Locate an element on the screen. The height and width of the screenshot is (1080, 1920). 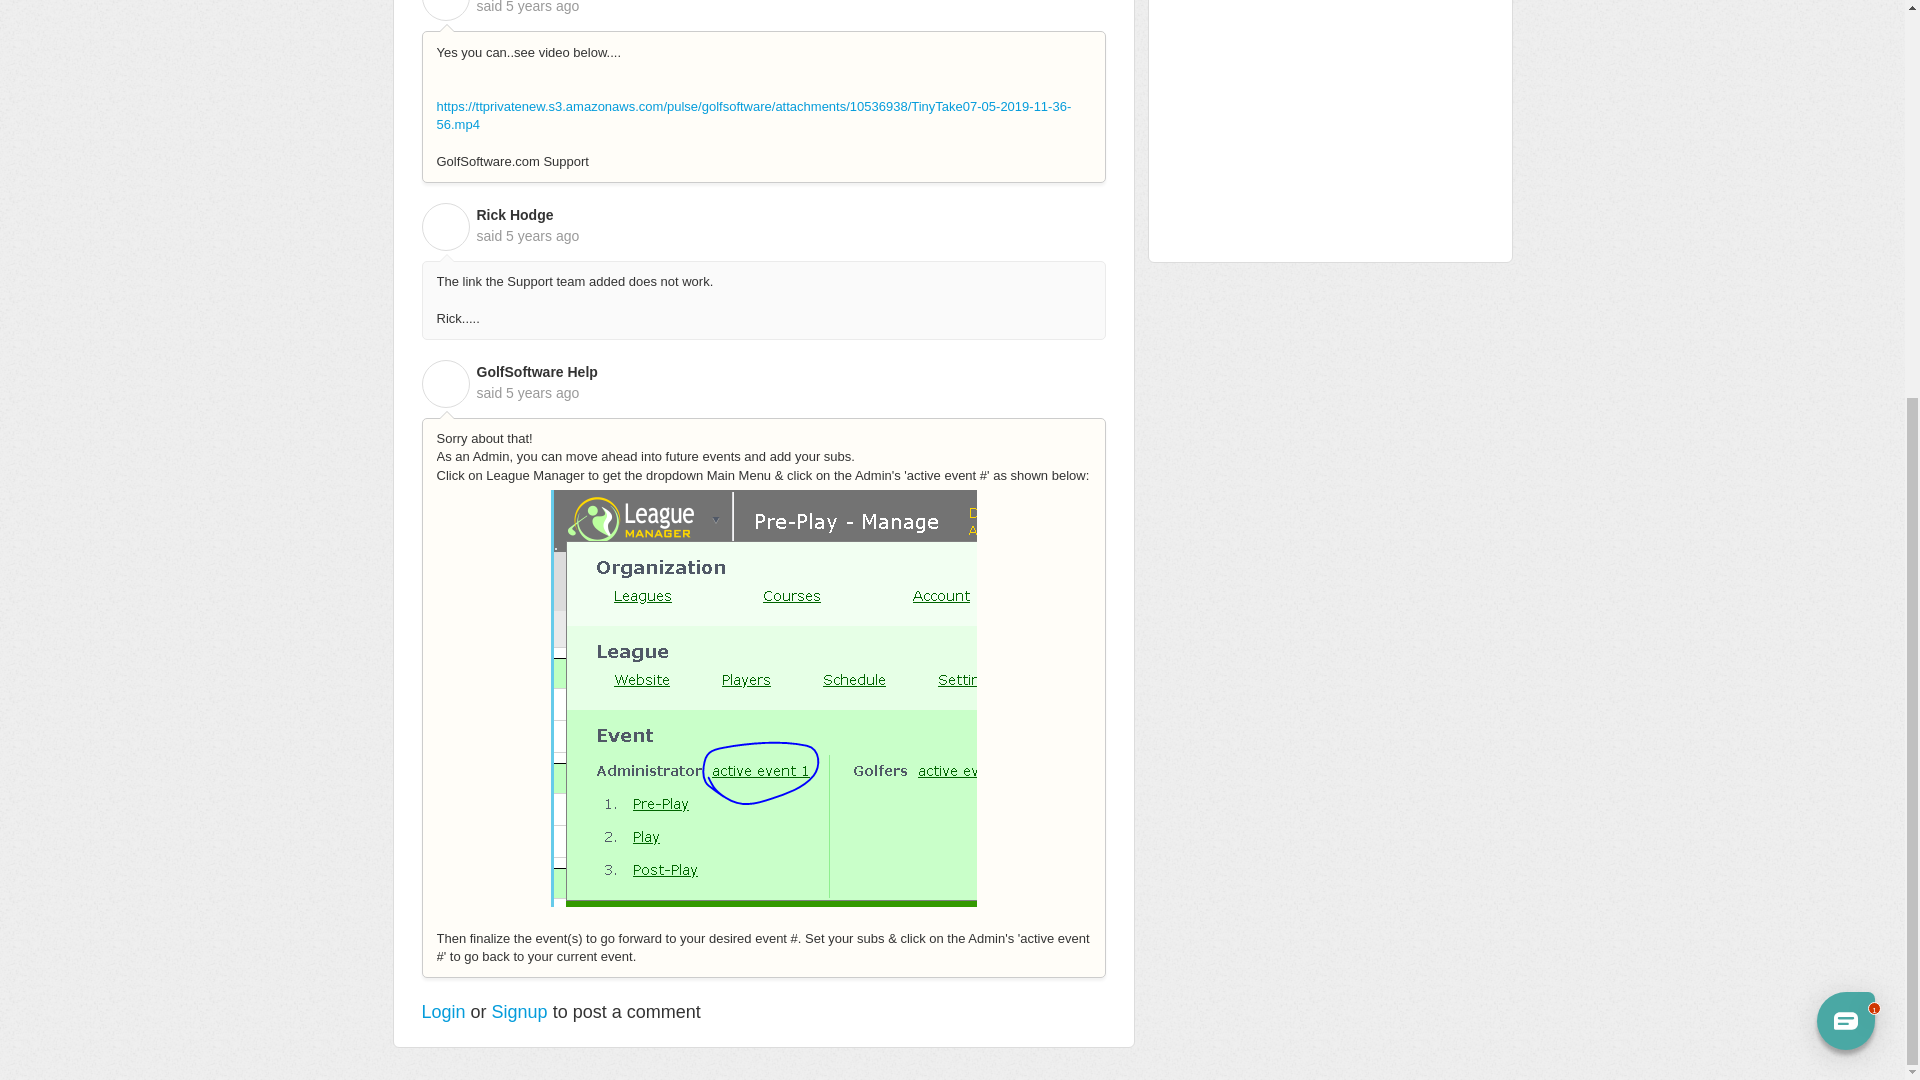
Thu, 20 Jun, 2019 at 12:05 PM is located at coordinates (542, 236).